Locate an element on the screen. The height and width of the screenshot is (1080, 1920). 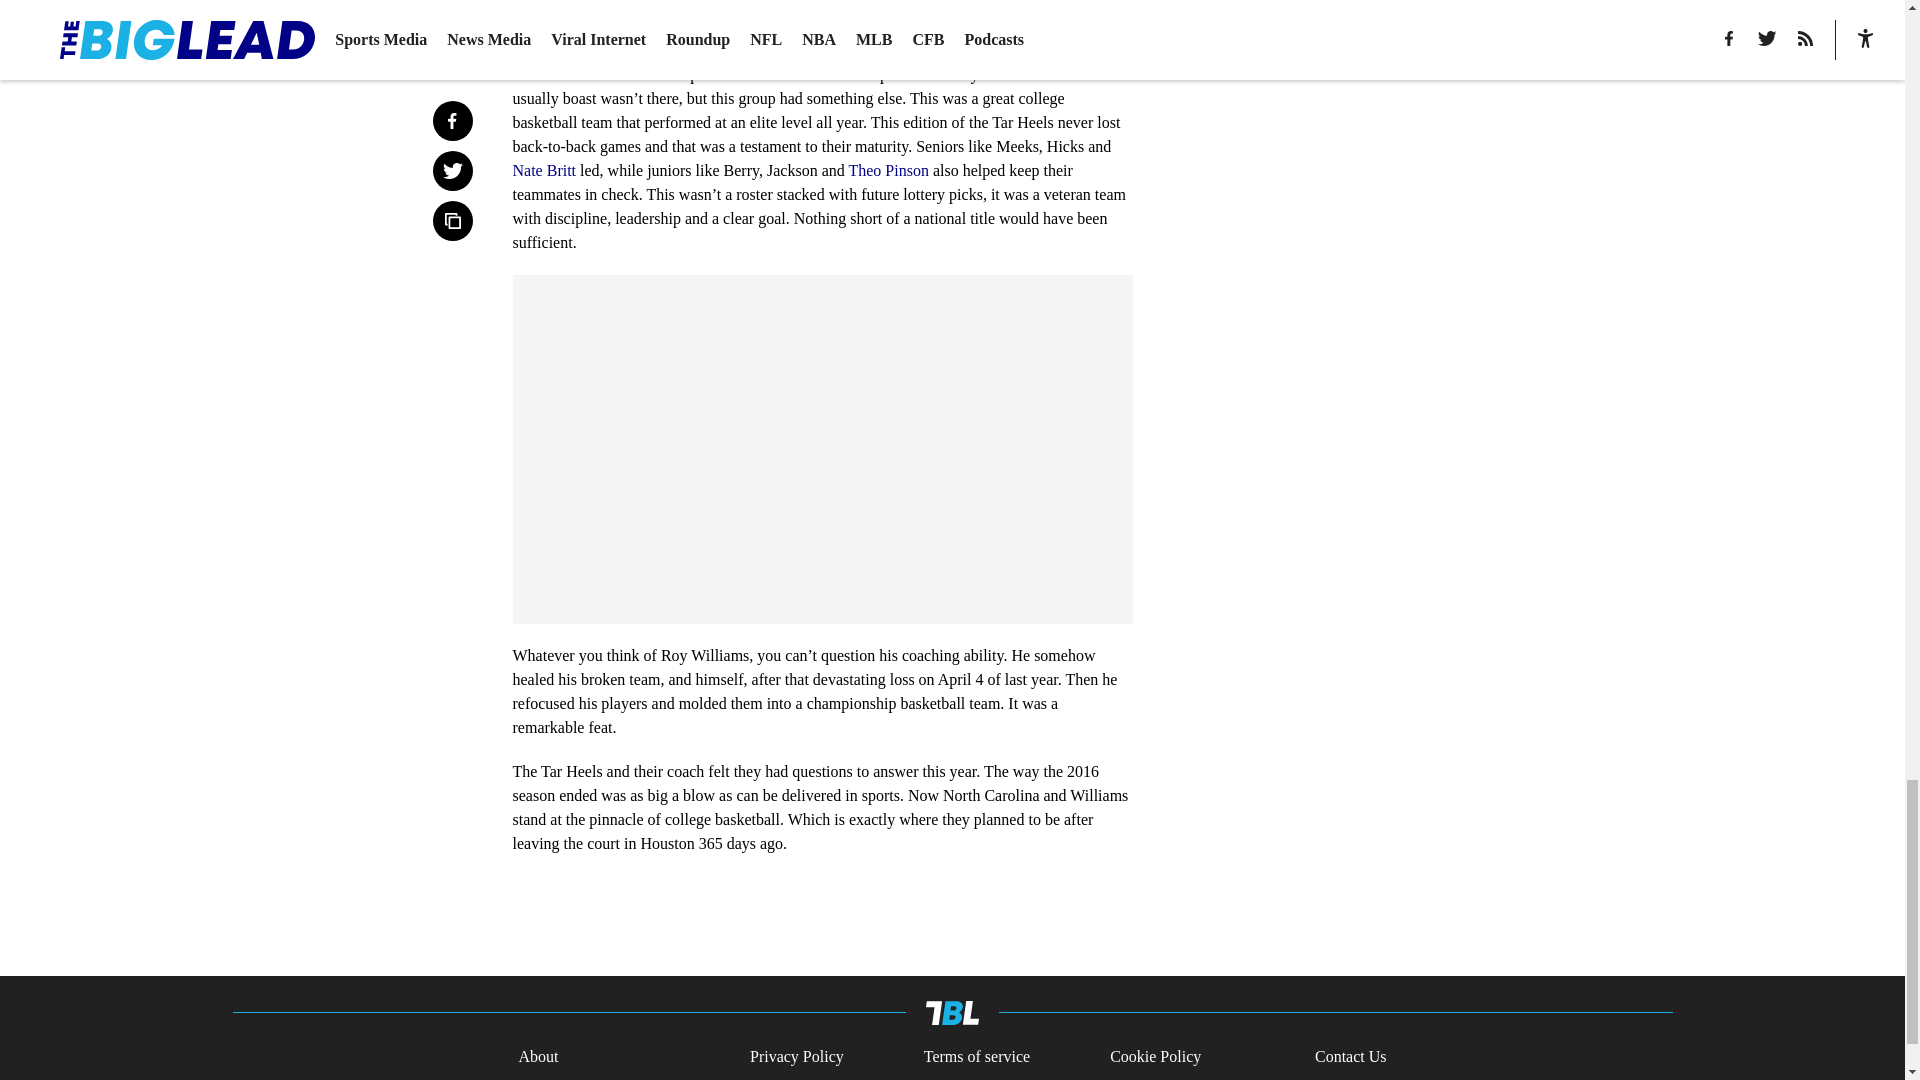
Nate Britt is located at coordinates (544, 170).